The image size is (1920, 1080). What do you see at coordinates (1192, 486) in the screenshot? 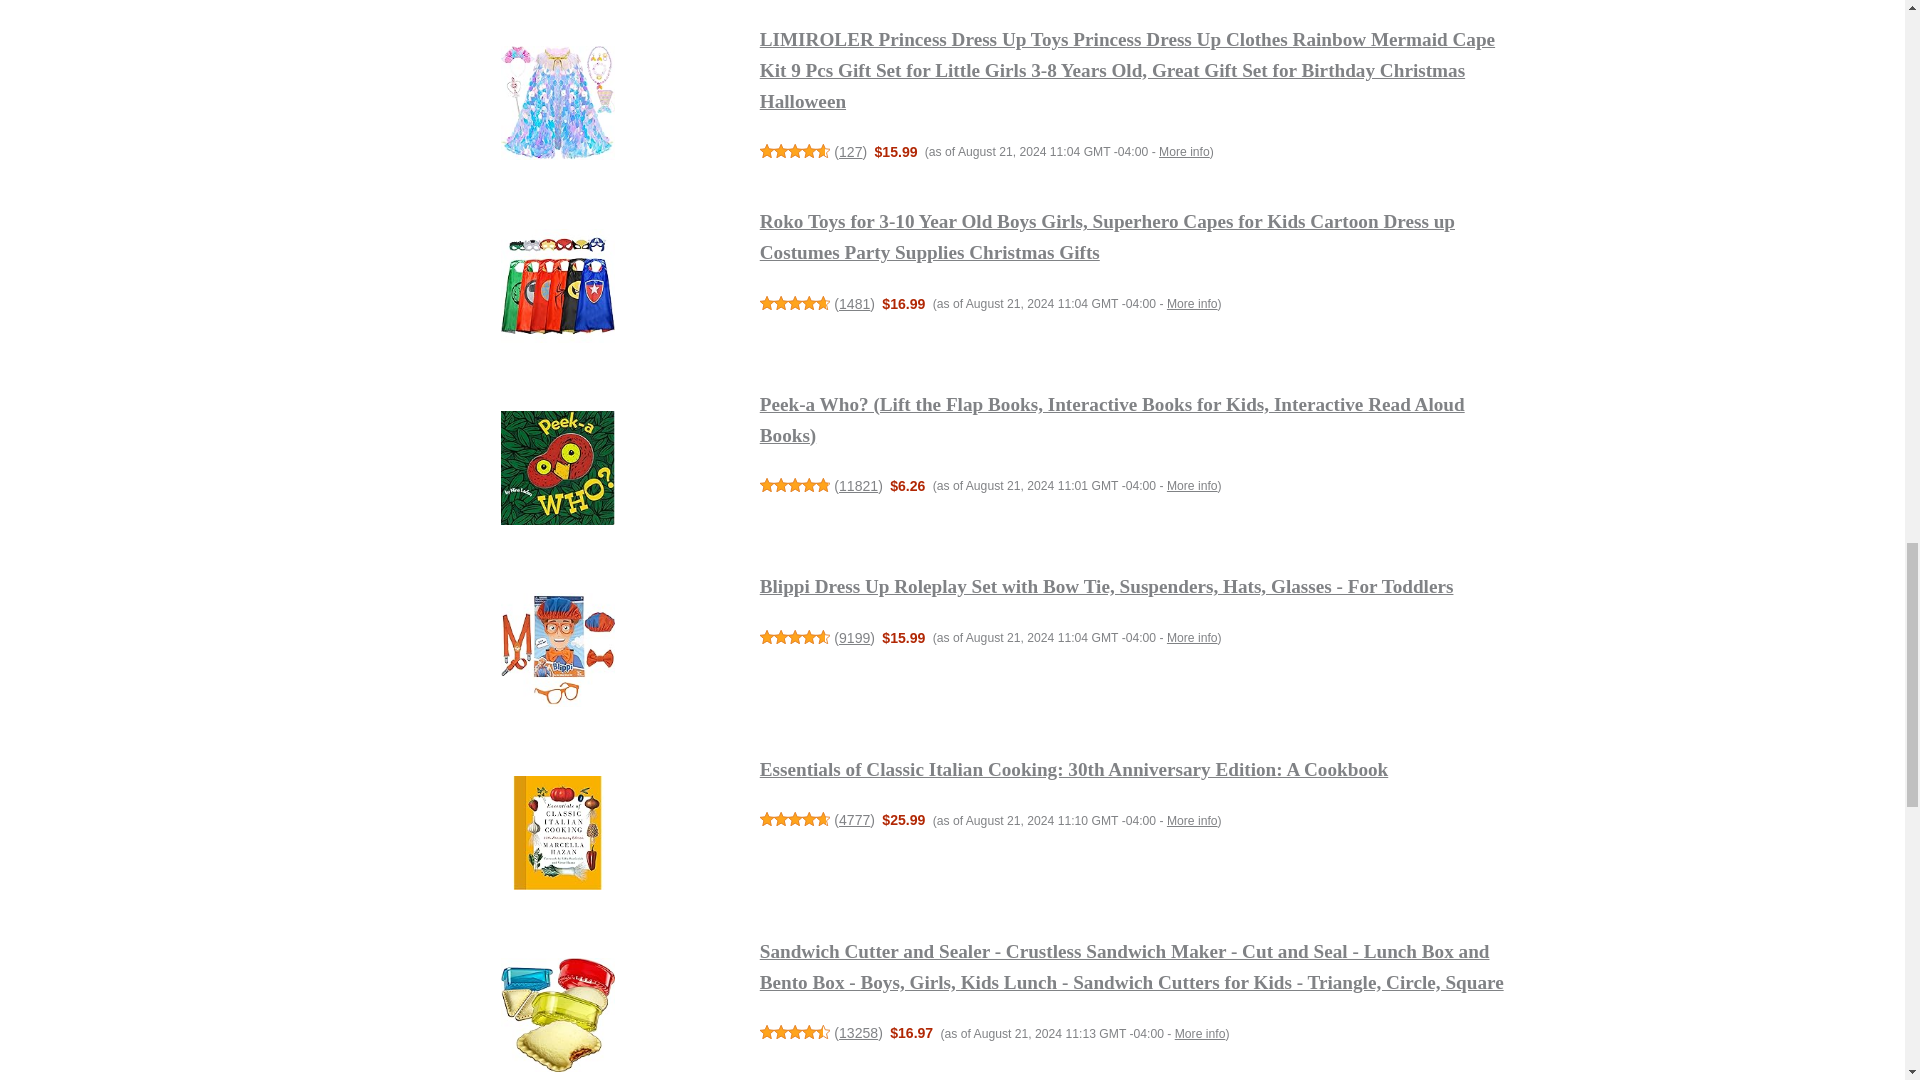
I see `More info` at bounding box center [1192, 486].